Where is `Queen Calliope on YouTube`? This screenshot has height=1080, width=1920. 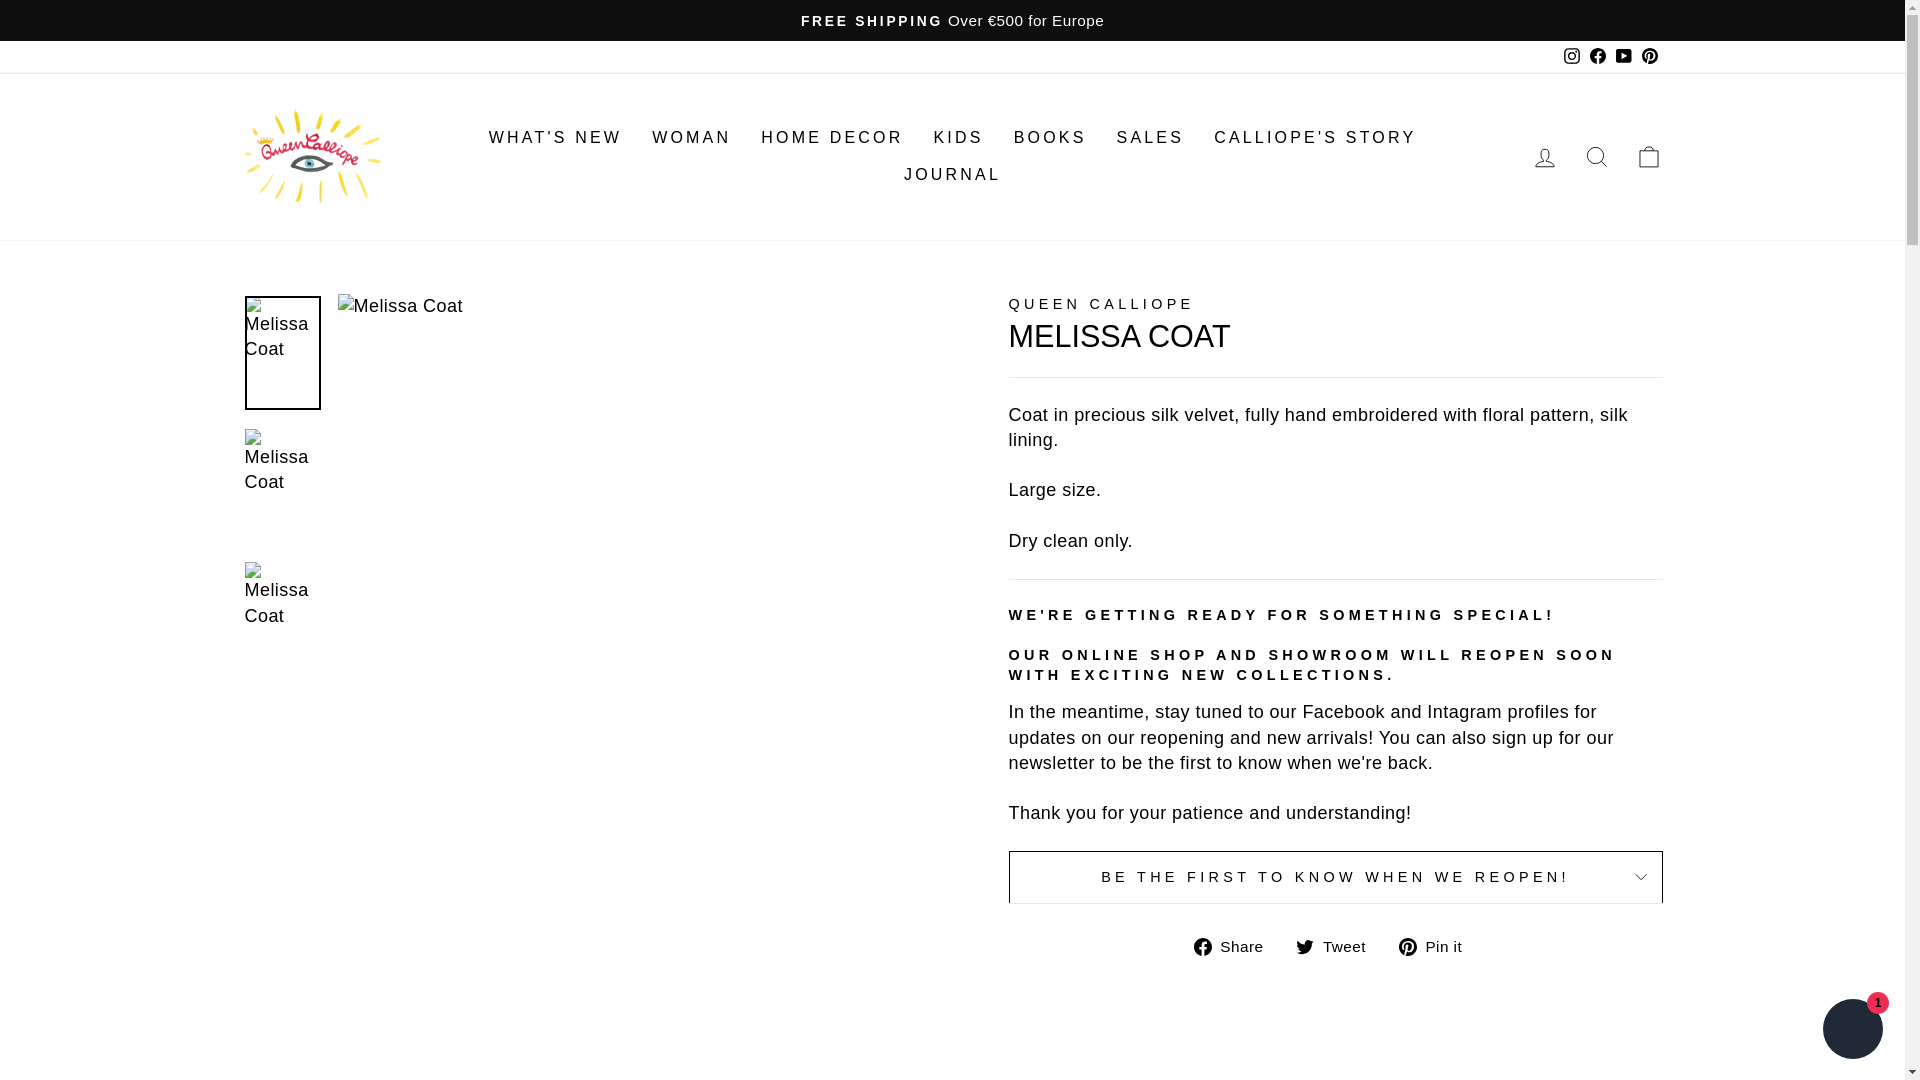
Queen Calliope on YouTube is located at coordinates (1622, 56).